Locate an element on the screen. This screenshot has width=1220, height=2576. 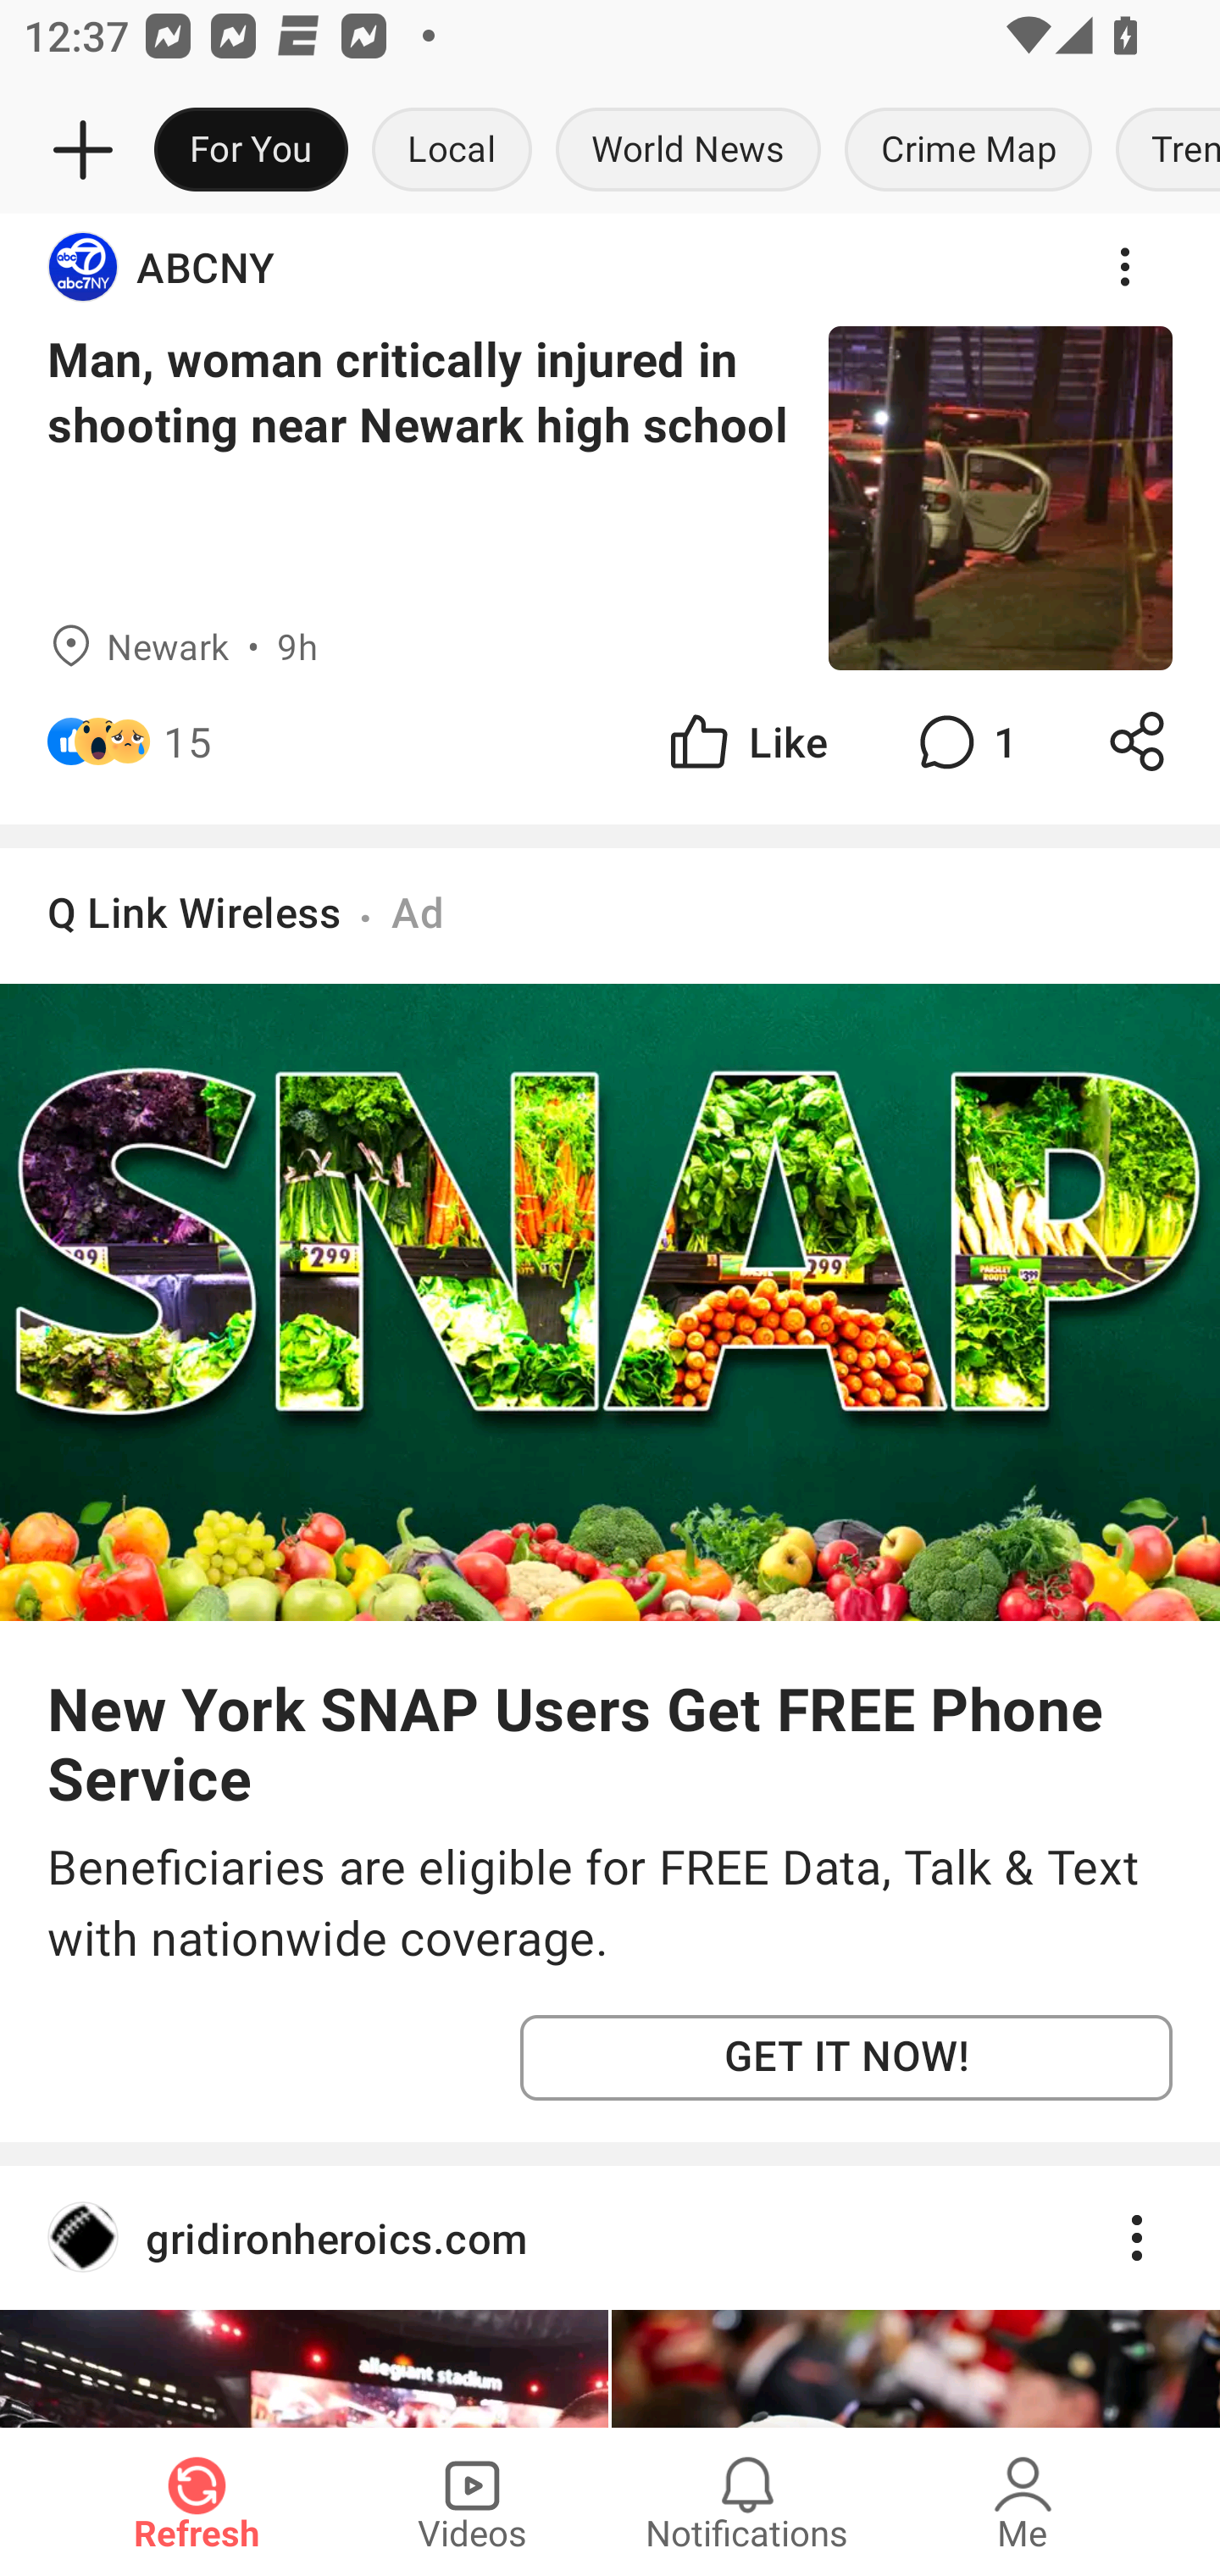
15 is located at coordinates (187, 741).